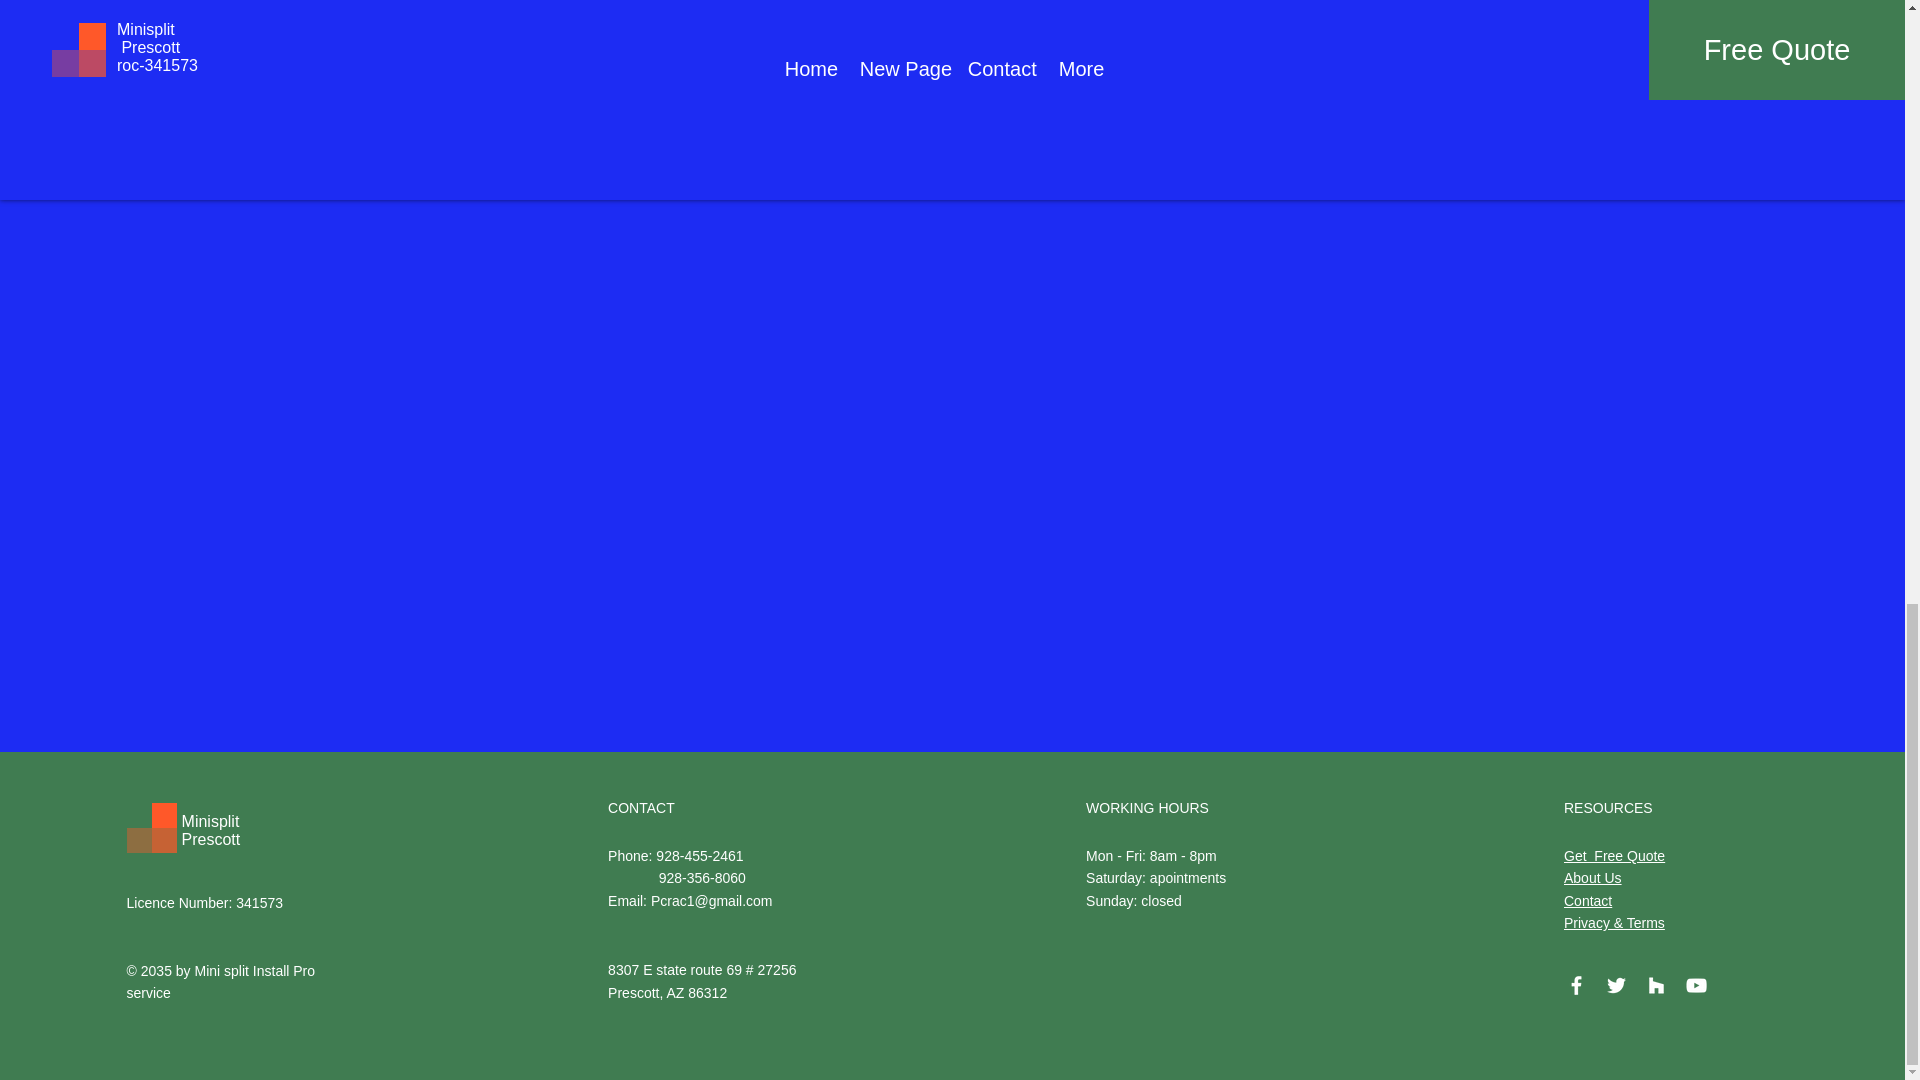 This screenshot has height=1080, width=1920. What do you see at coordinates (211, 822) in the screenshot?
I see `Minisplit` at bounding box center [211, 822].